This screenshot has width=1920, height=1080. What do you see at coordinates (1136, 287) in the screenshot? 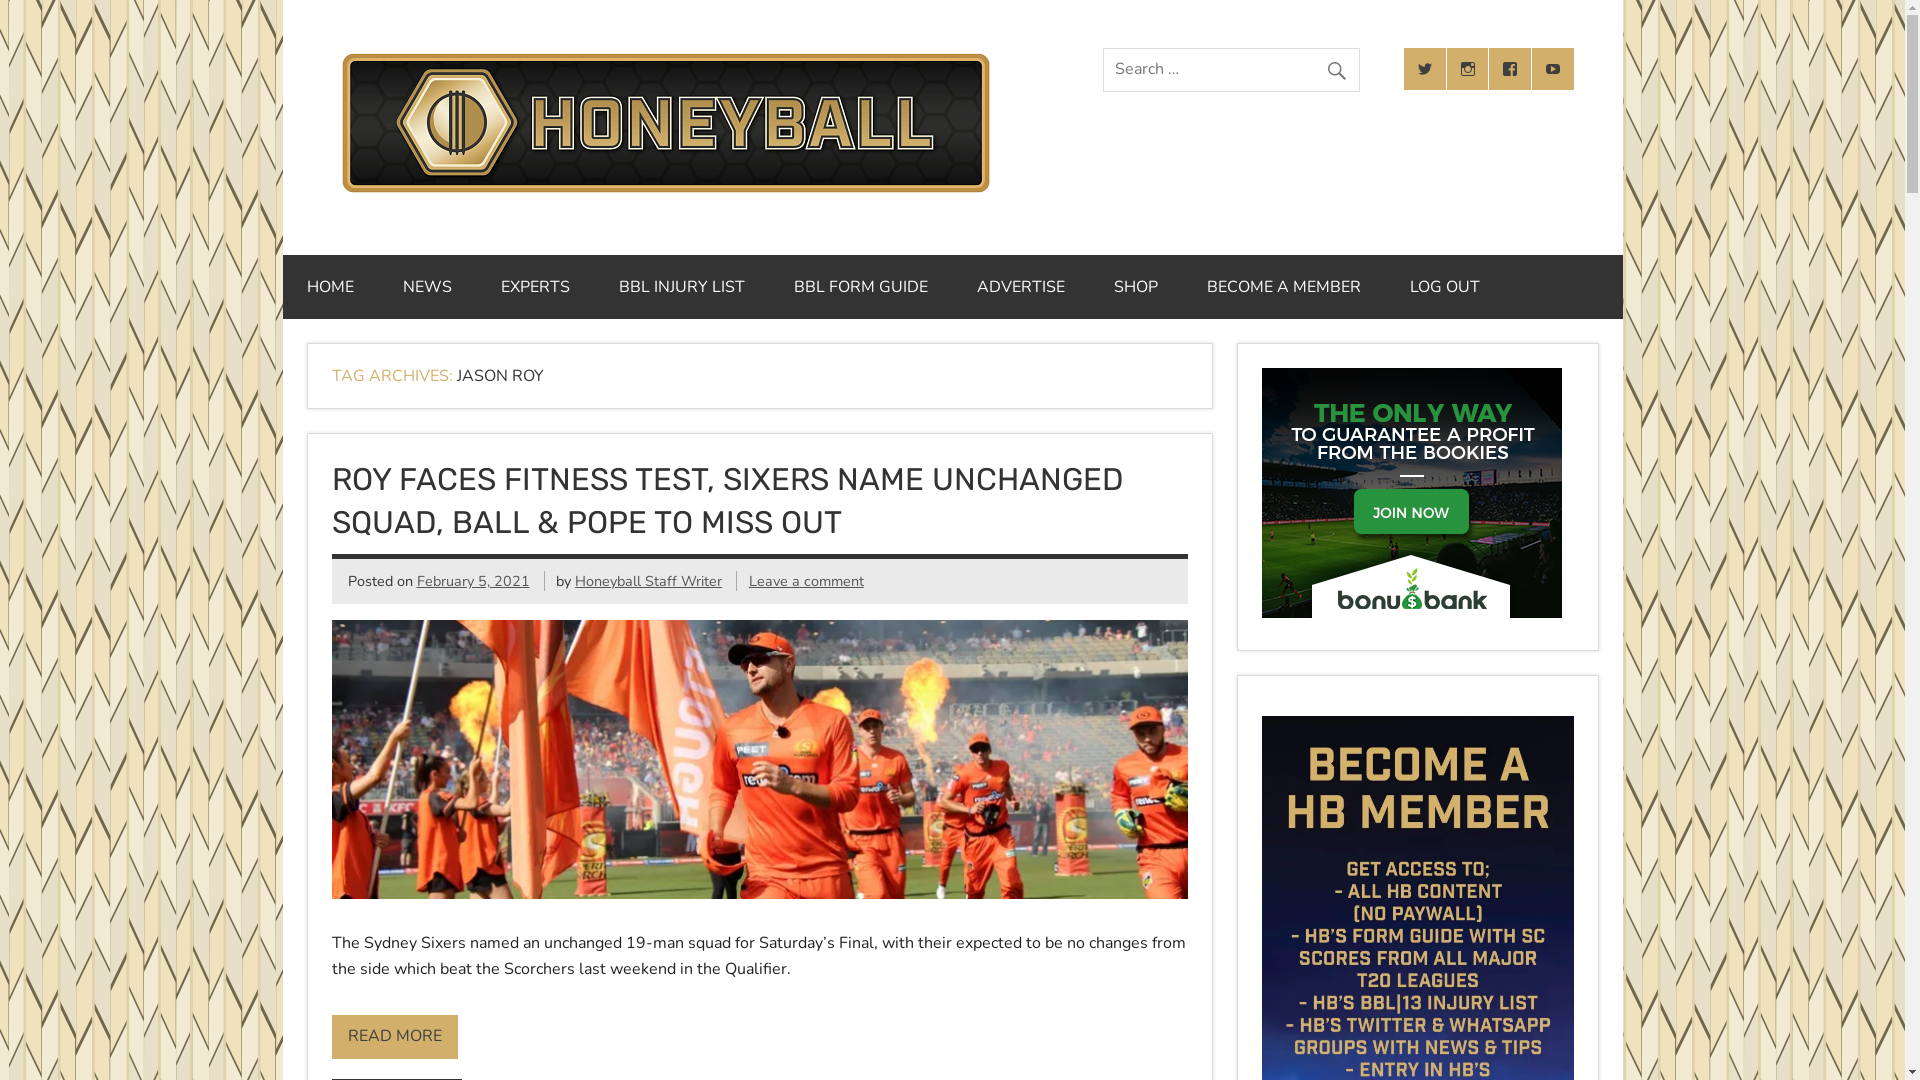
I see `SHOP` at bounding box center [1136, 287].